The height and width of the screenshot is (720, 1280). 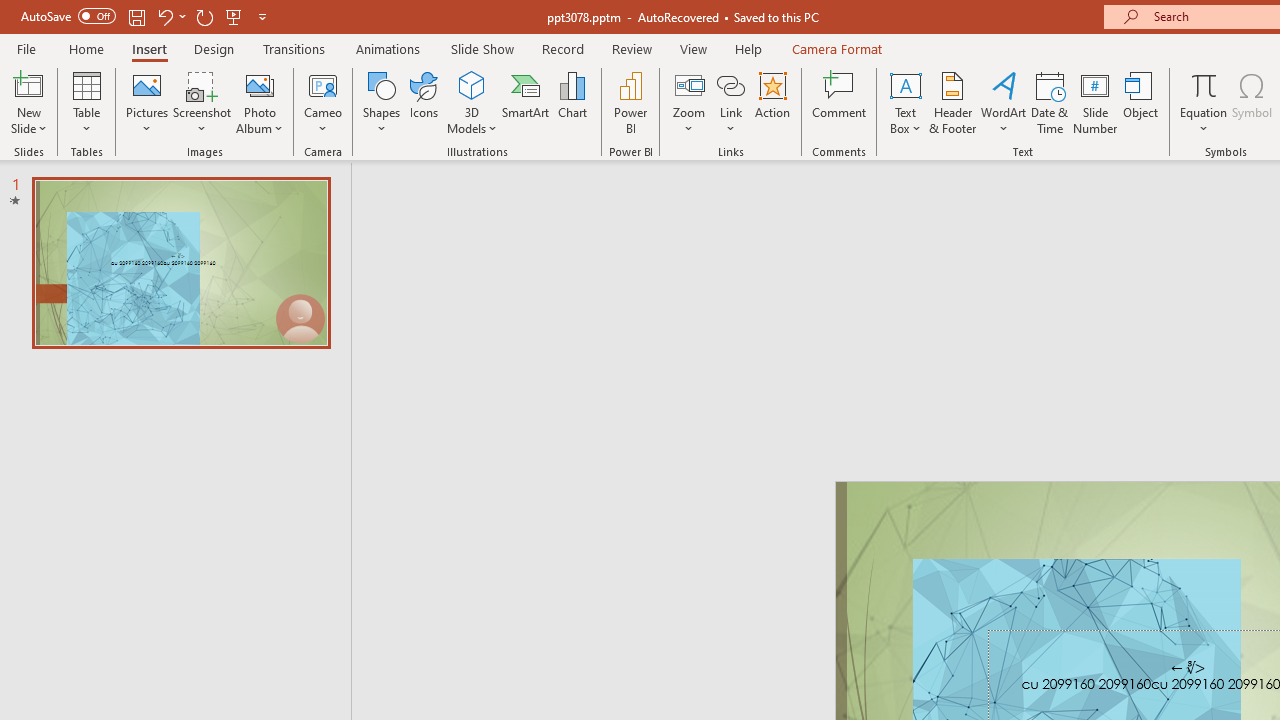 What do you see at coordinates (1188, 668) in the screenshot?
I see `TextBox 7` at bounding box center [1188, 668].